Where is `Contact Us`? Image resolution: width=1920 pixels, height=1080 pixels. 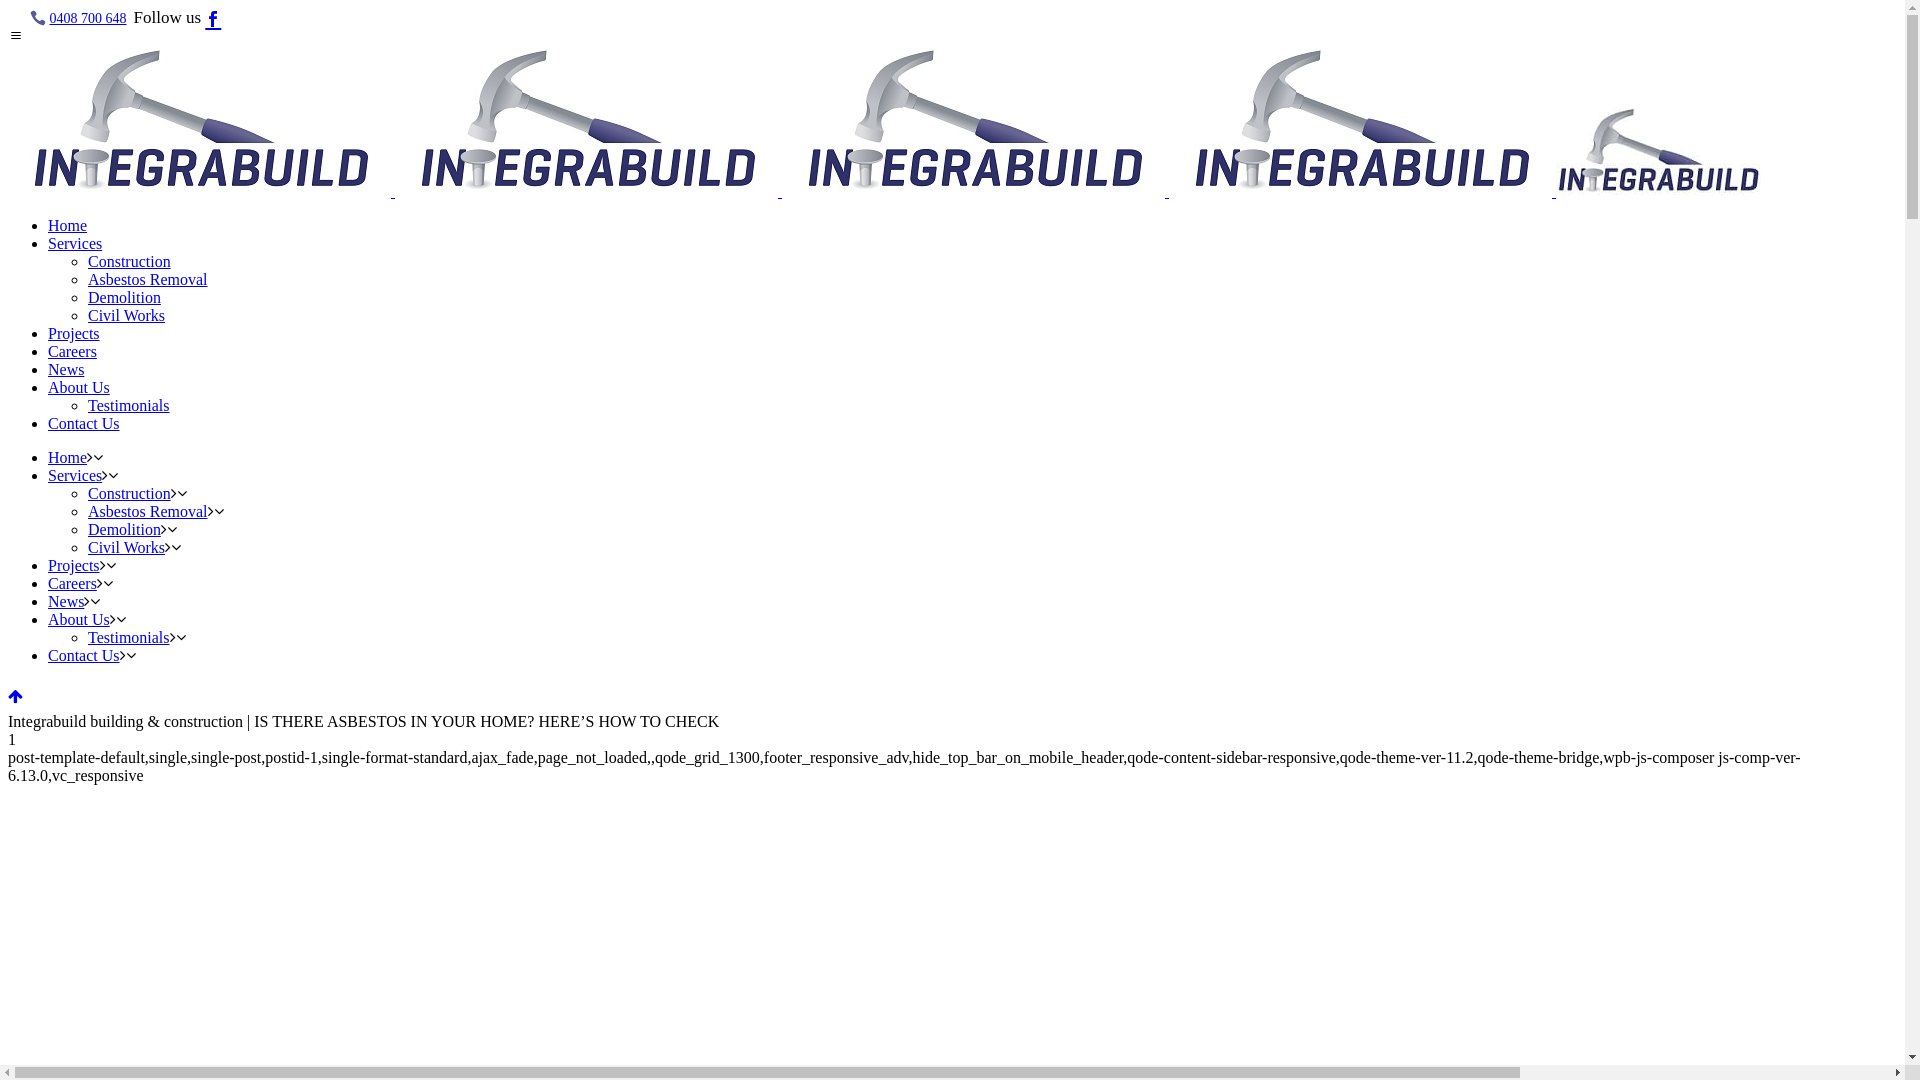
Contact Us is located at coordinates (84, 656).